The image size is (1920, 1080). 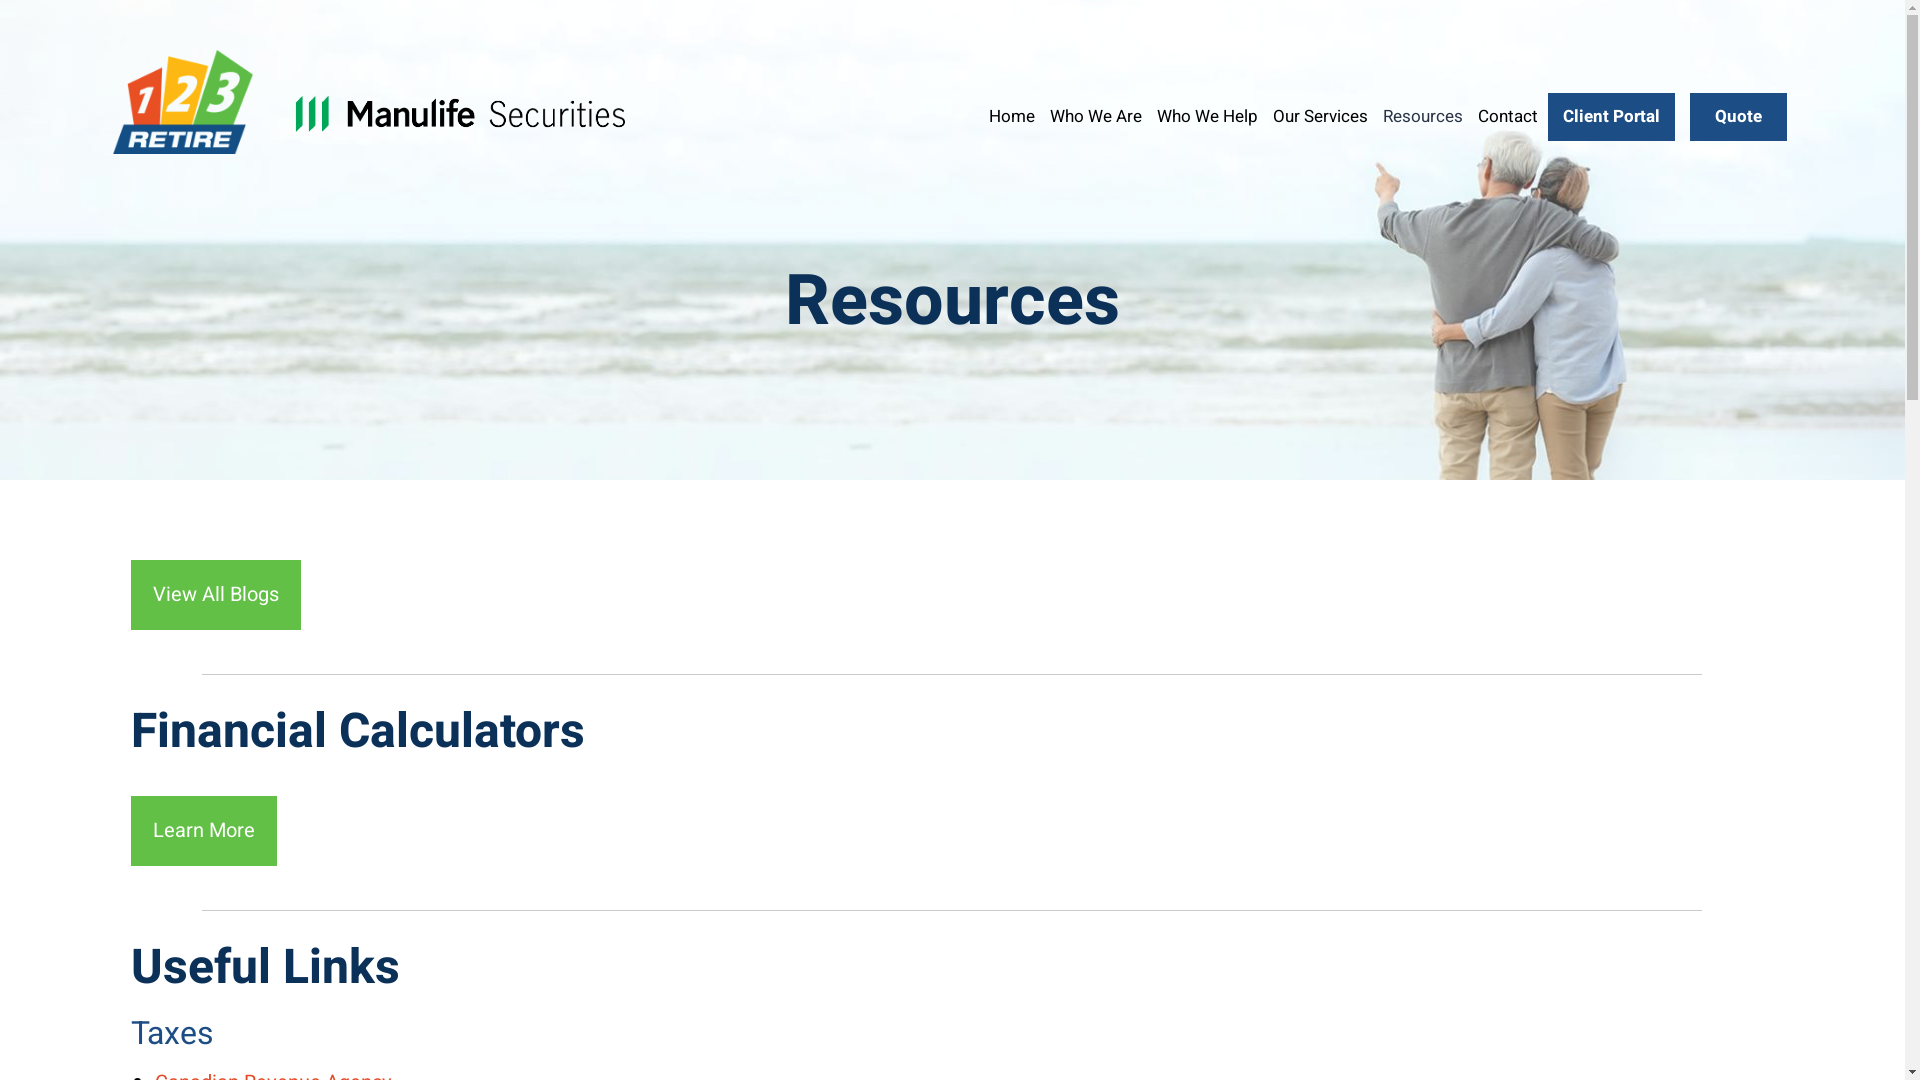 What do you see at coordinates (1012, 116) in the screenshot?
I see `Home` at bounding box center [1012, 116].